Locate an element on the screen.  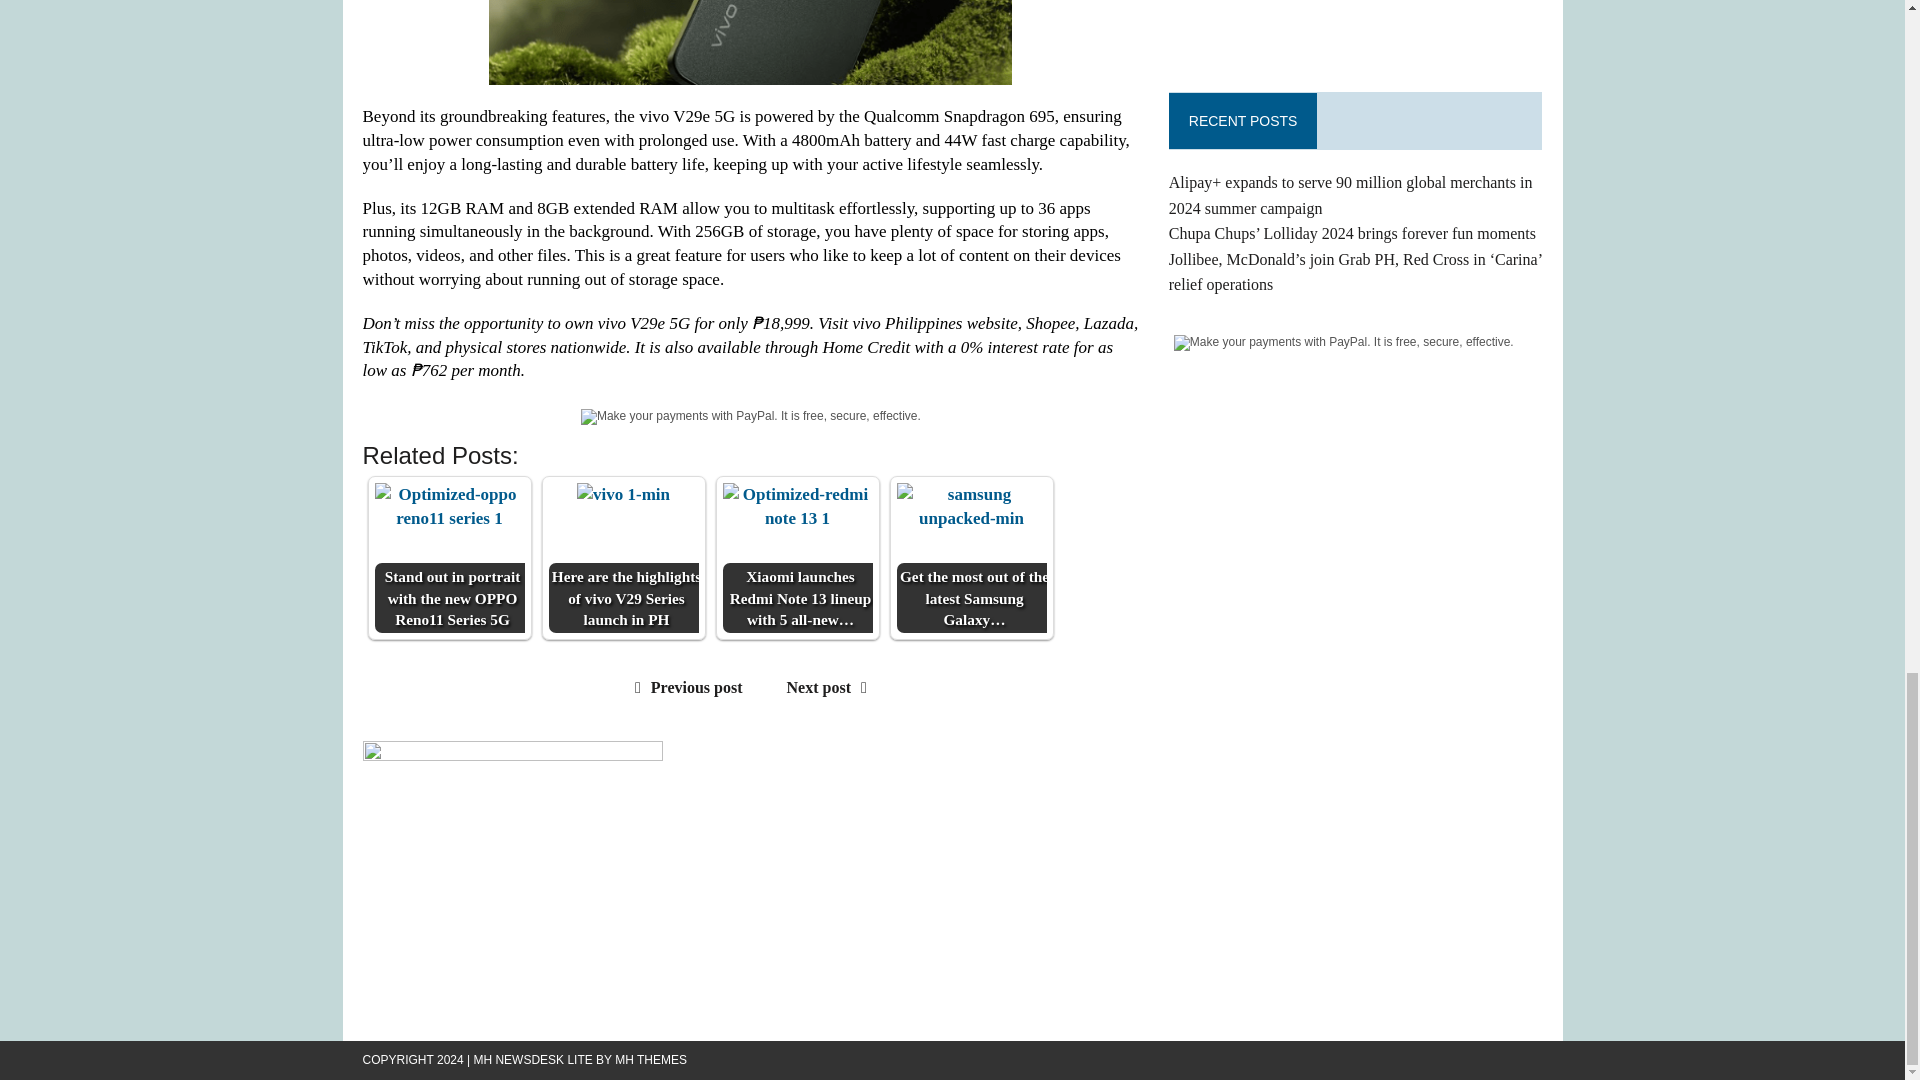
Previous post is located at coordinates (684, 687).